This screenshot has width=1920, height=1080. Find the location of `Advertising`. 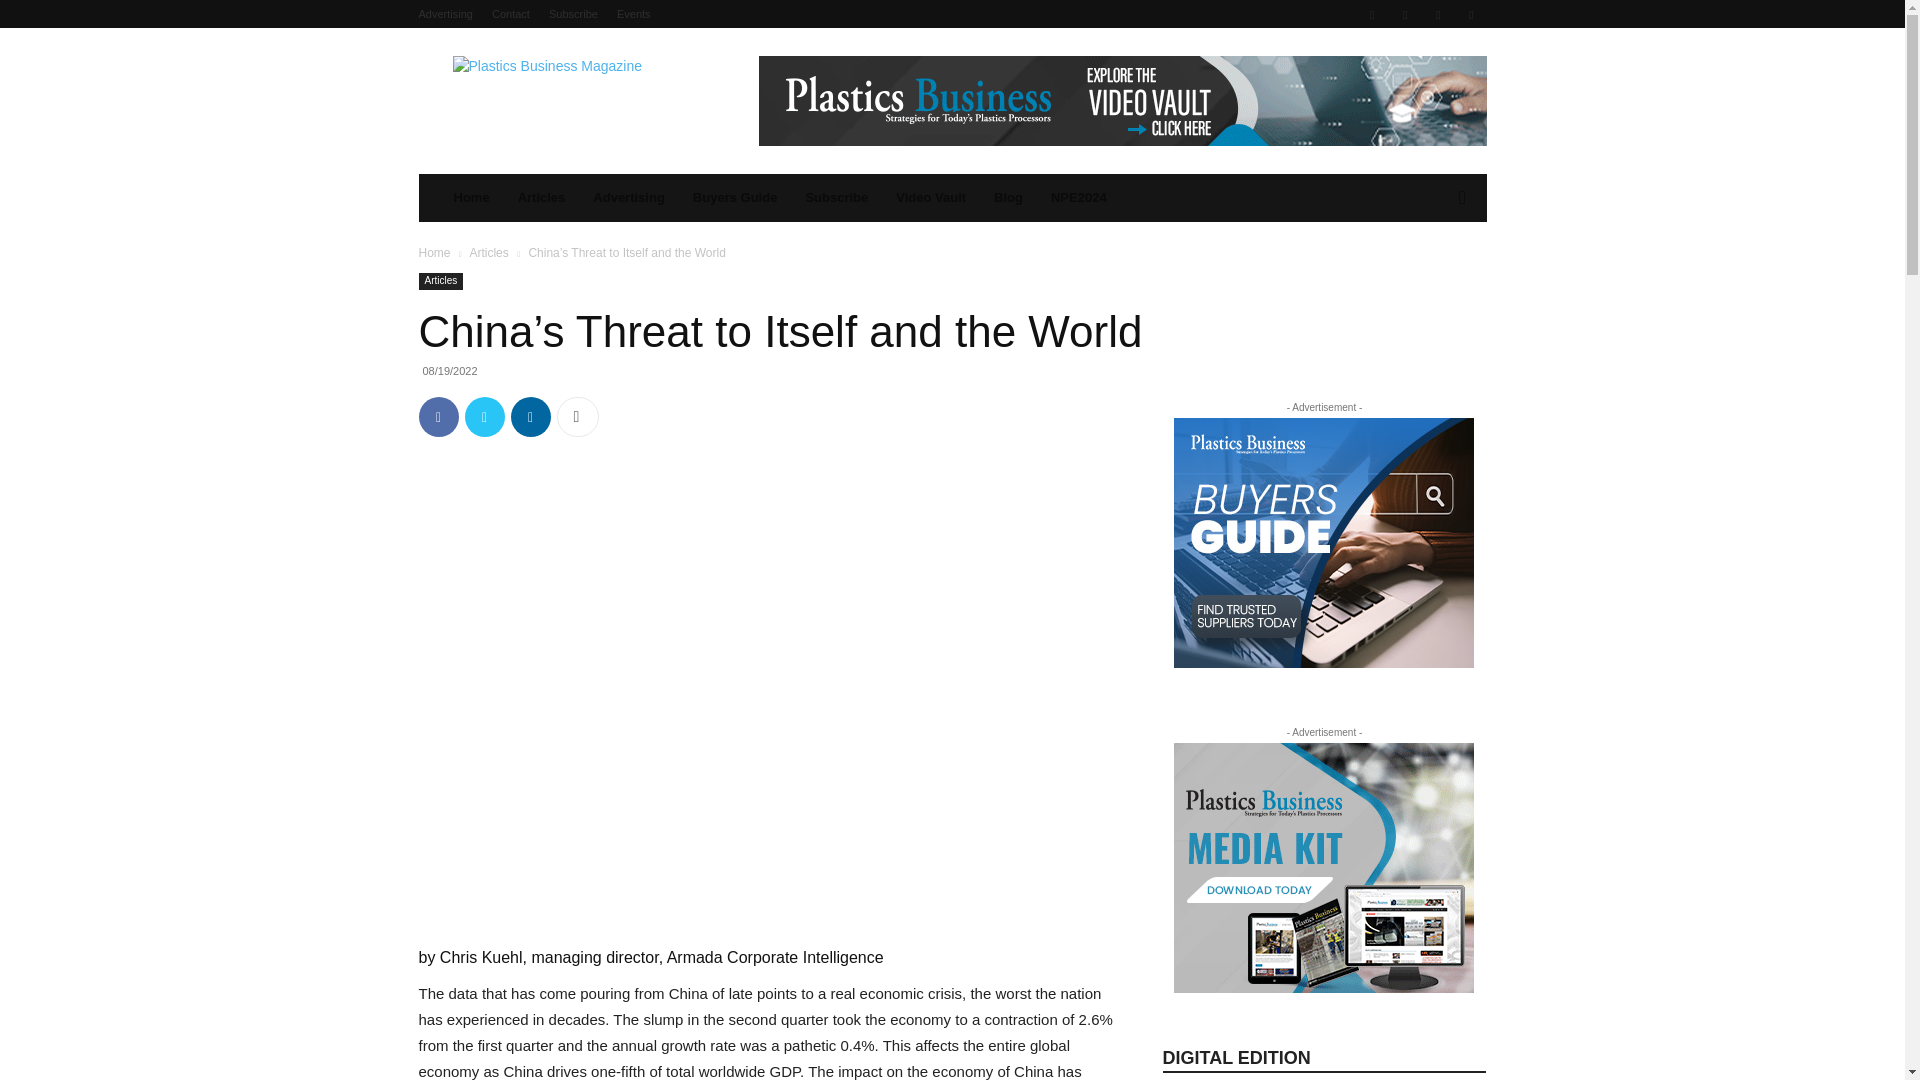

Advertising is located at coordinates (445, 14).